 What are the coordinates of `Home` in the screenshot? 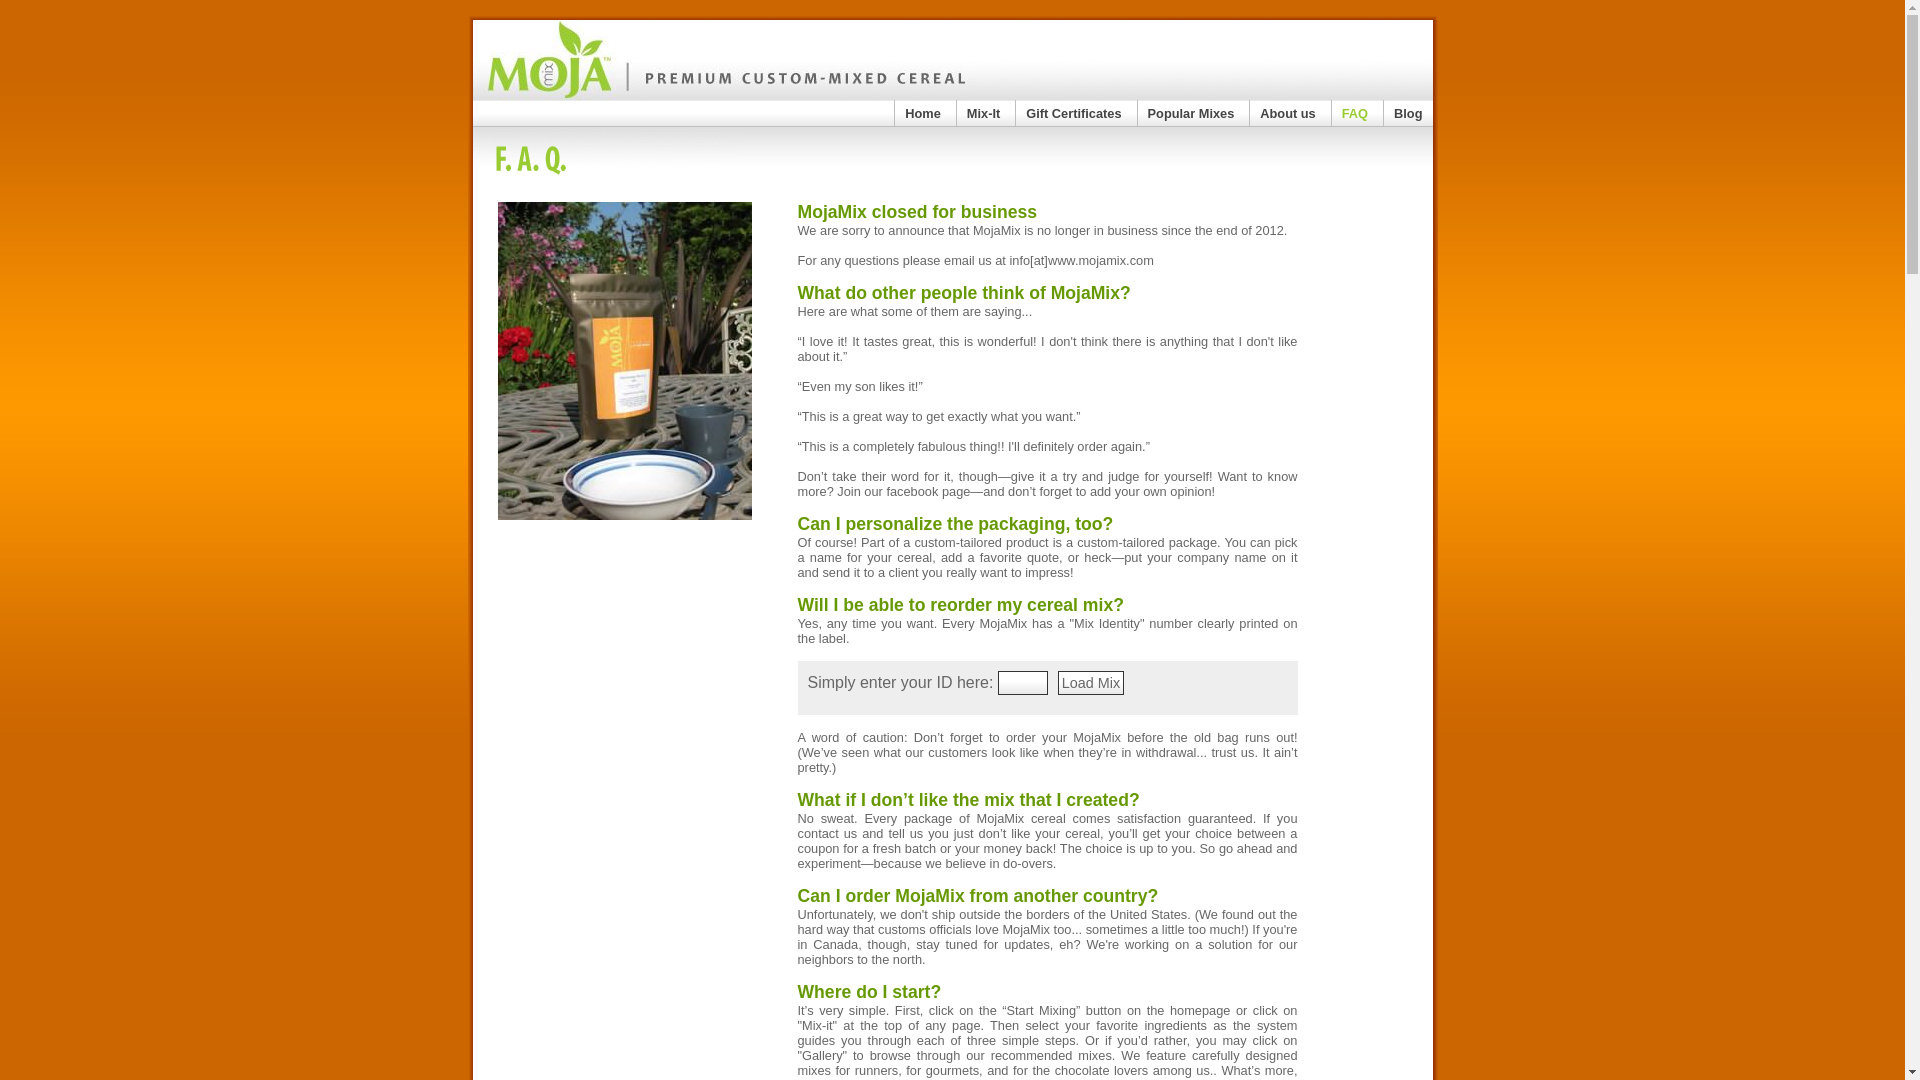 It's located at (922, 114).